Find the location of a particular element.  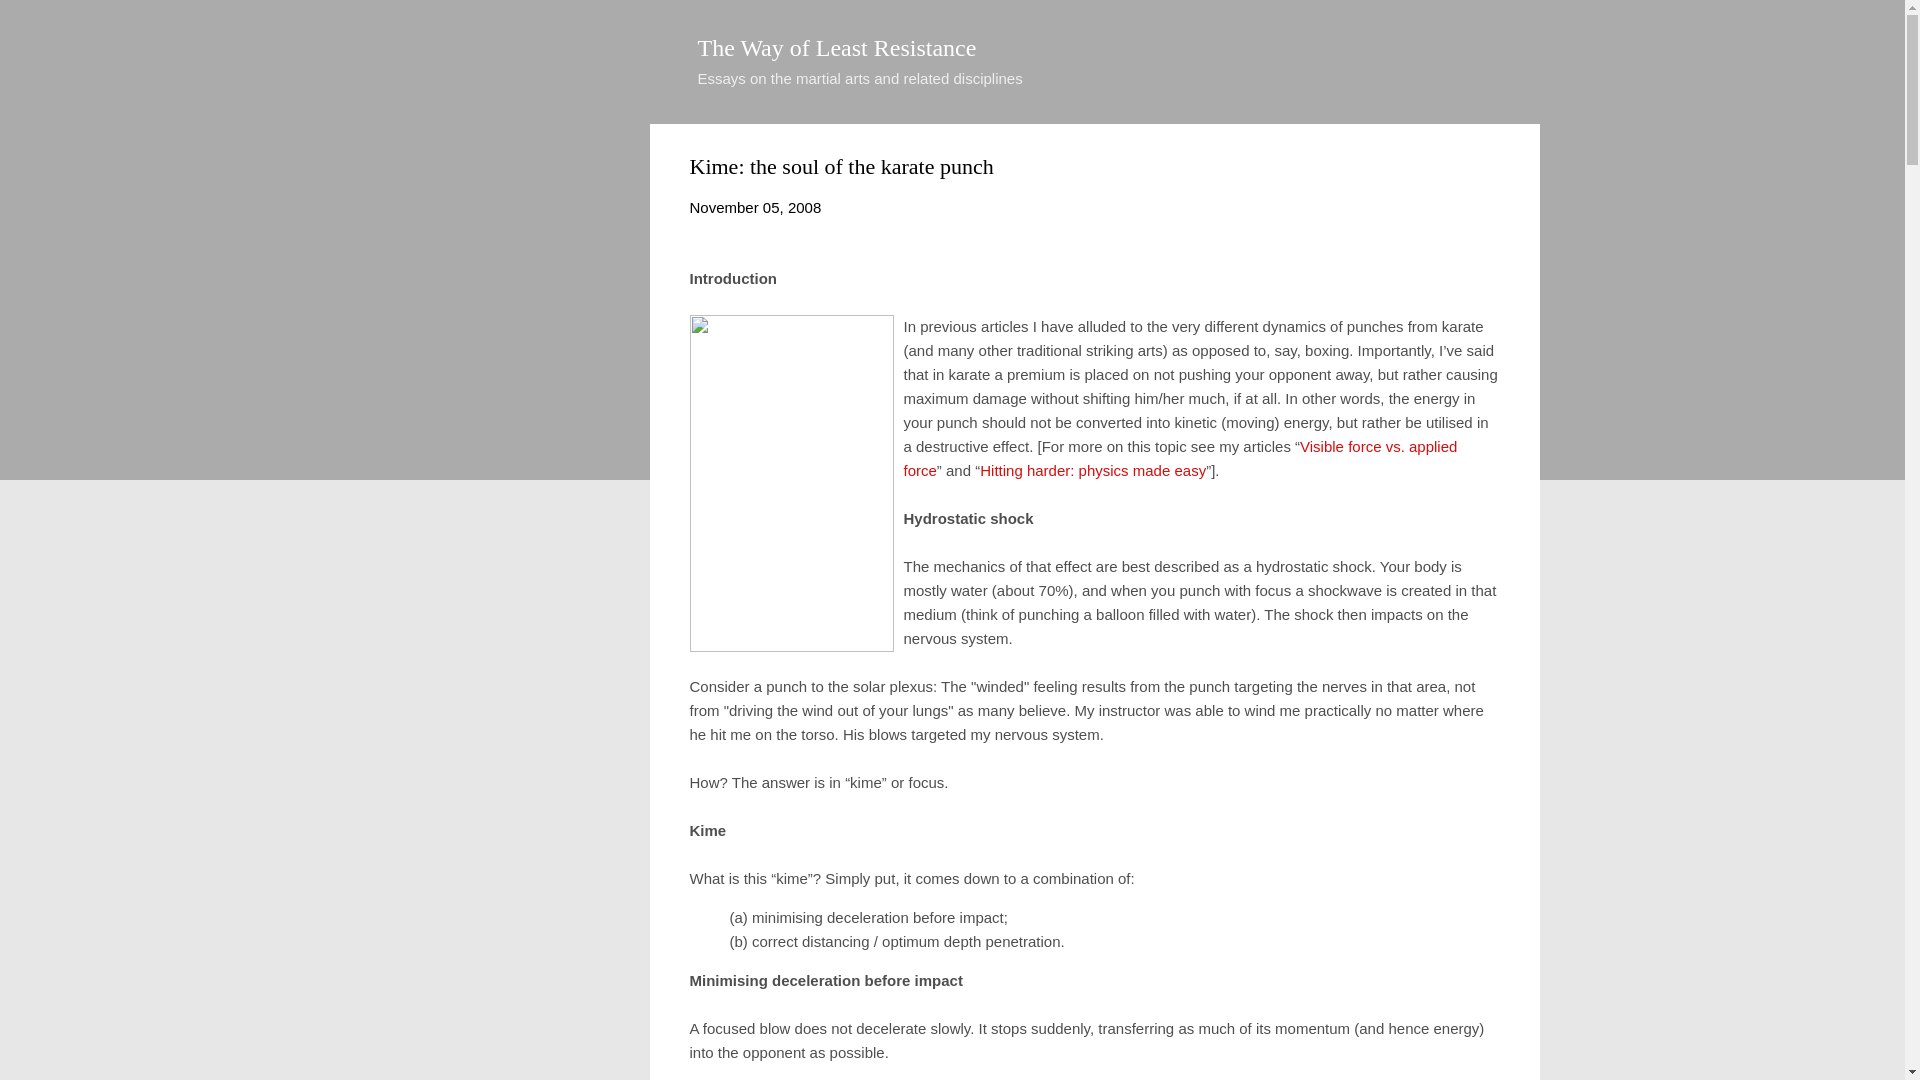

November 05, 2008 is located at coordinates (755, 207).